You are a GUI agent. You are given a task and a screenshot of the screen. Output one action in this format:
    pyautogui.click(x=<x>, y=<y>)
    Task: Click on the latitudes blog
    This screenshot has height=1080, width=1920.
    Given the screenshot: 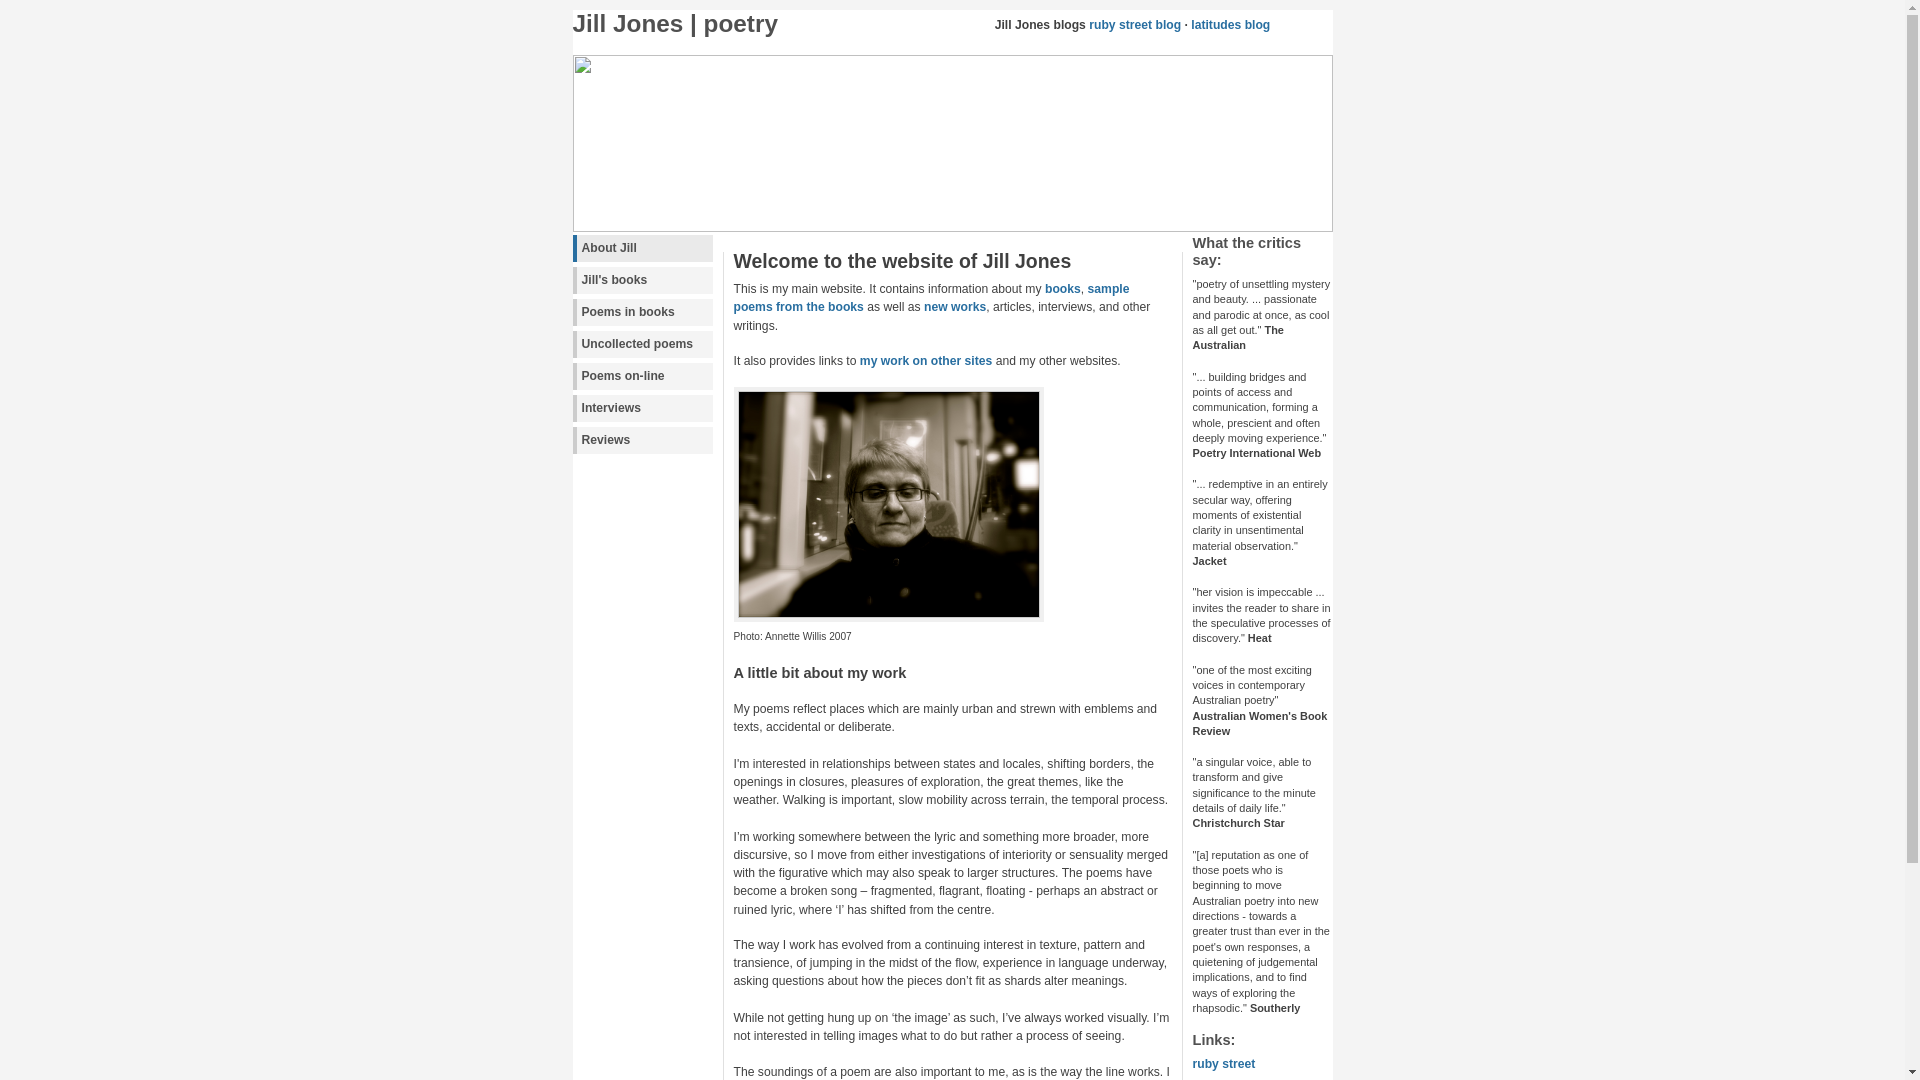 What is the action you would take?
    pyautogui.click(x=1230, y=25)
    